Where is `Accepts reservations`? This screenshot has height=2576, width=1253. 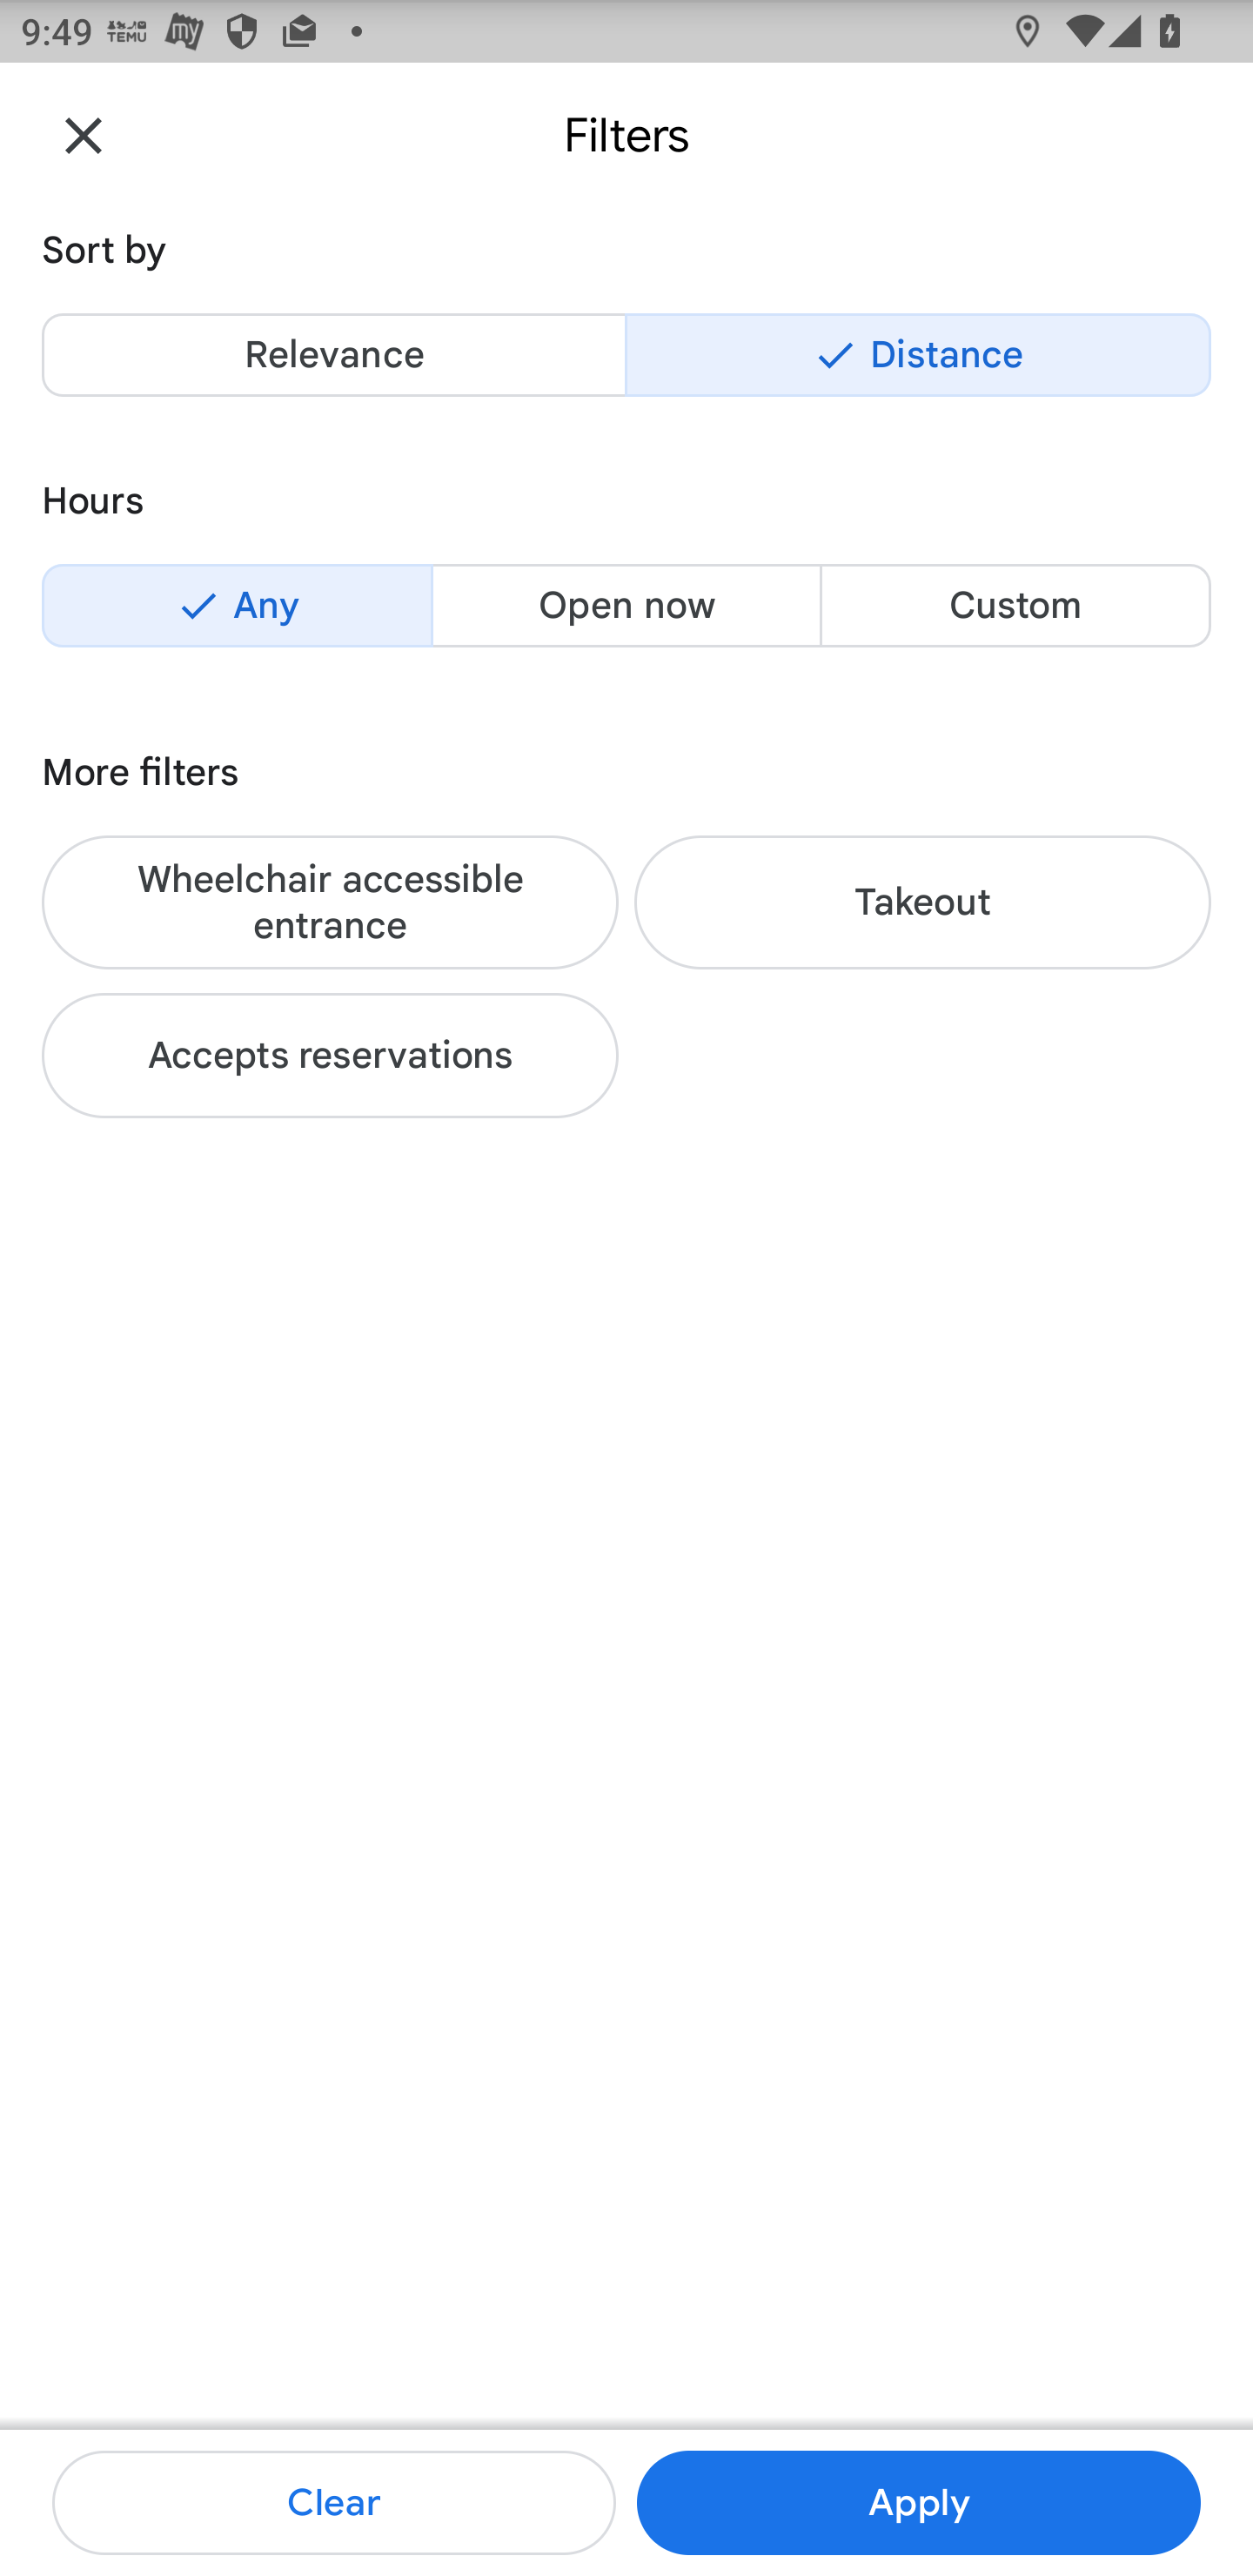
Accepts reservations is located at coordinates (330, 1055).